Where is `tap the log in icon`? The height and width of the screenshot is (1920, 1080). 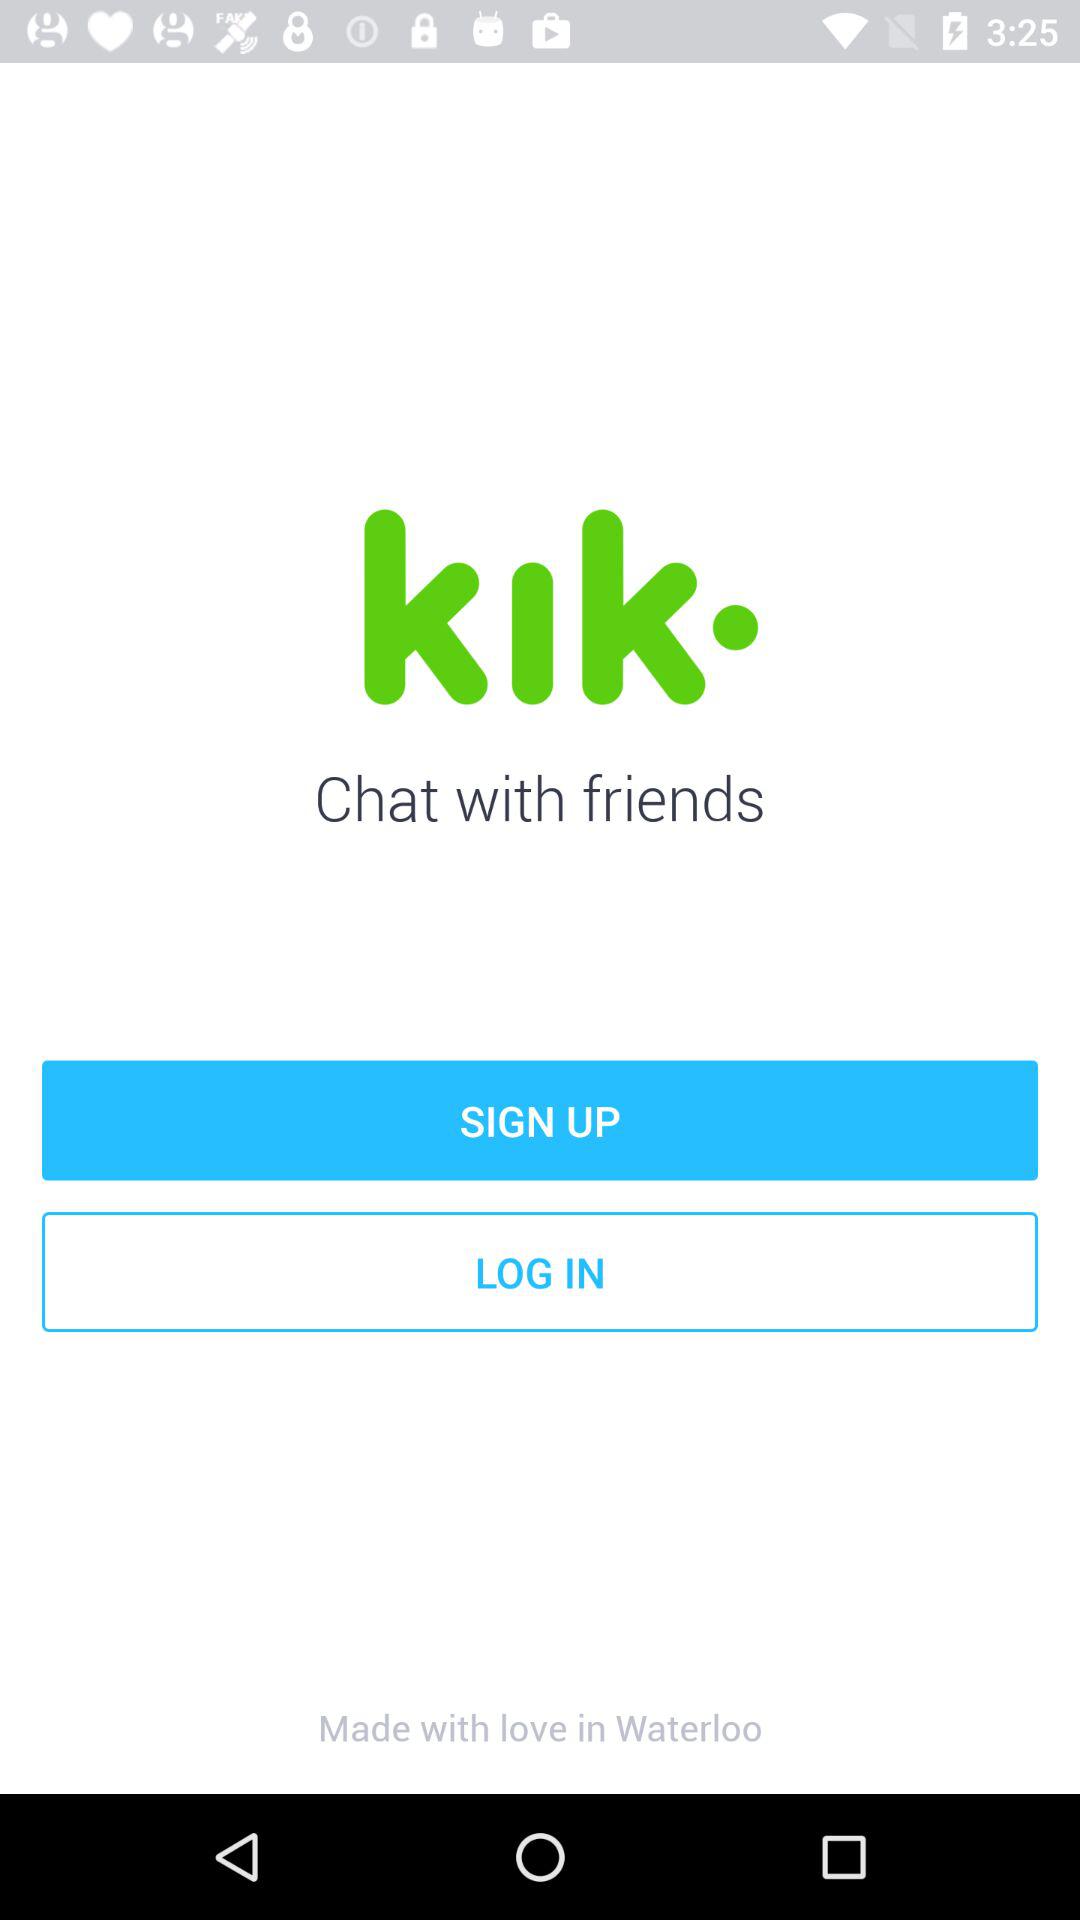 tap the log in icon is located at coordinates (540, 1272).